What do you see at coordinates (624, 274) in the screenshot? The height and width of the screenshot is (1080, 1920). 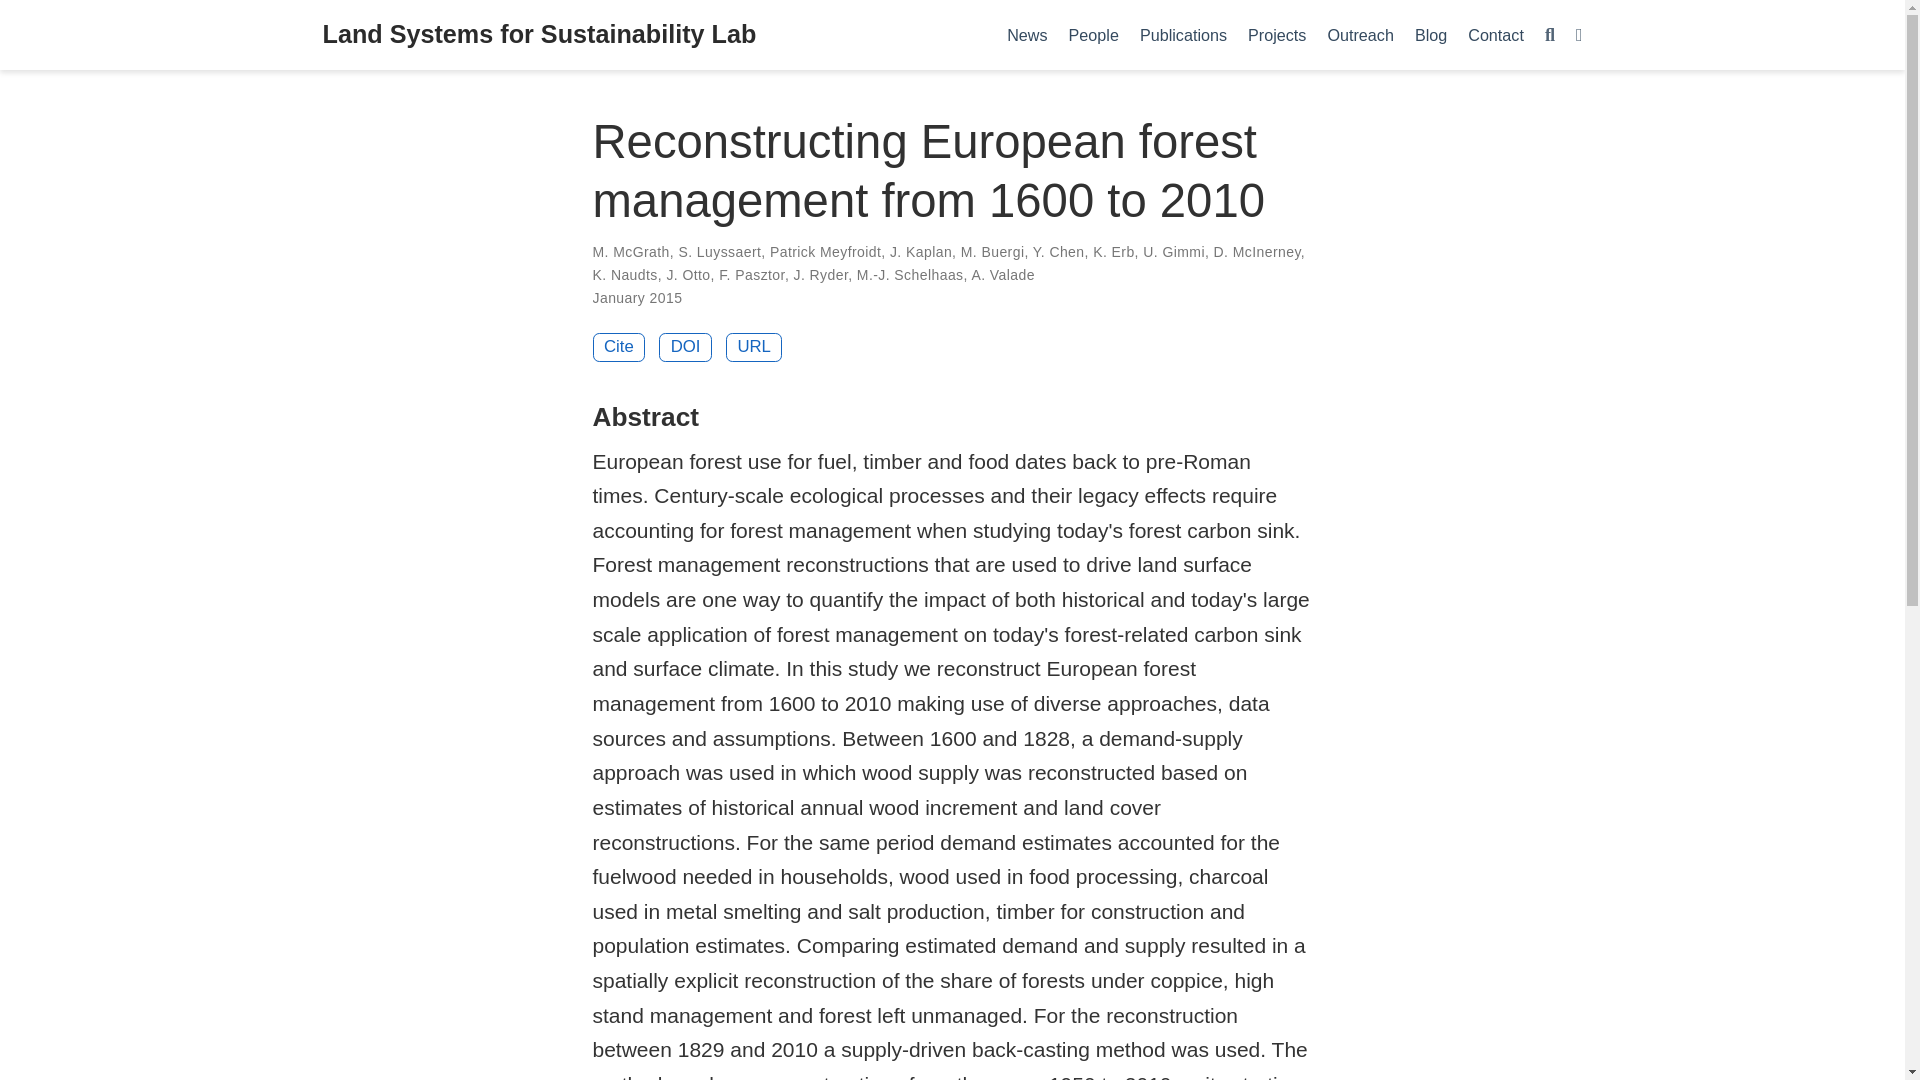 I see `K. Naudts` at bounding box center [624, 274].